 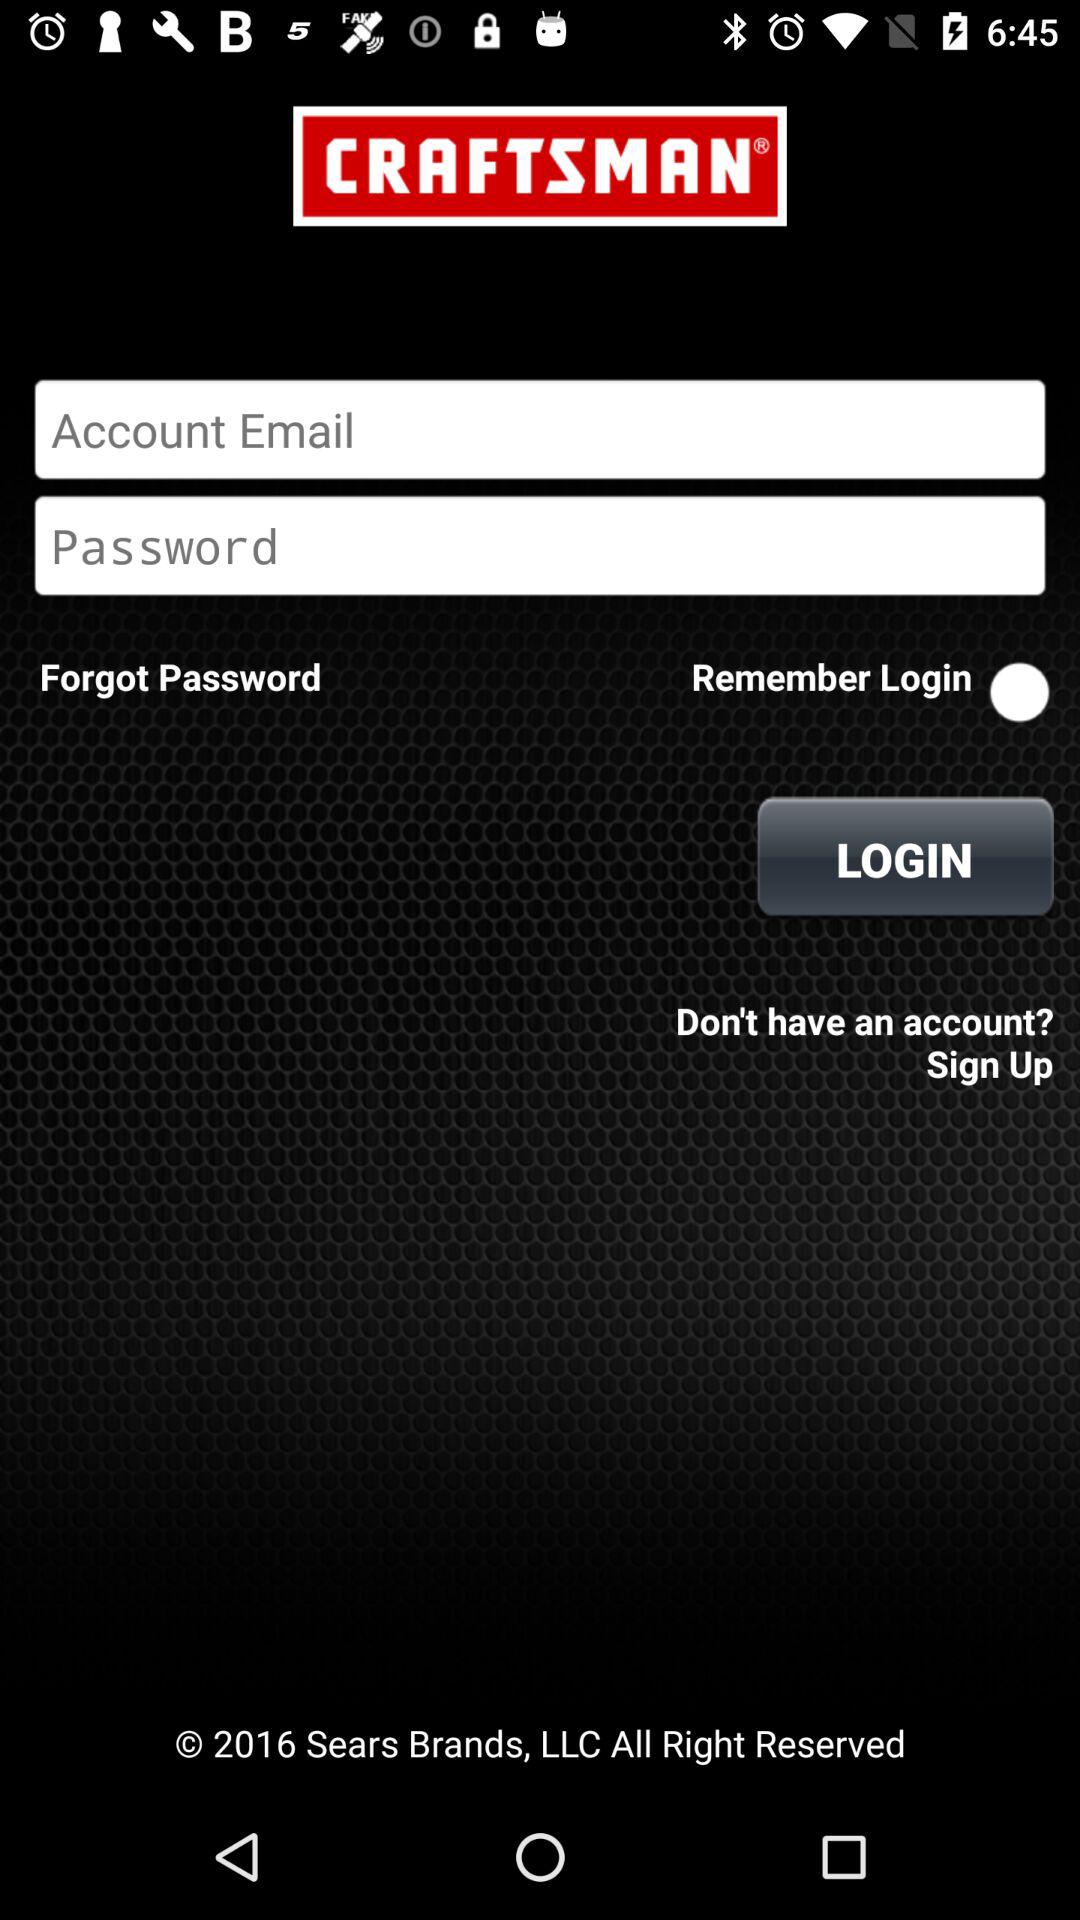 What do you see at coordinates (858, 1028) in the screenshot?
I see `turn on don t have icon` at bounding box center [858, 1028].